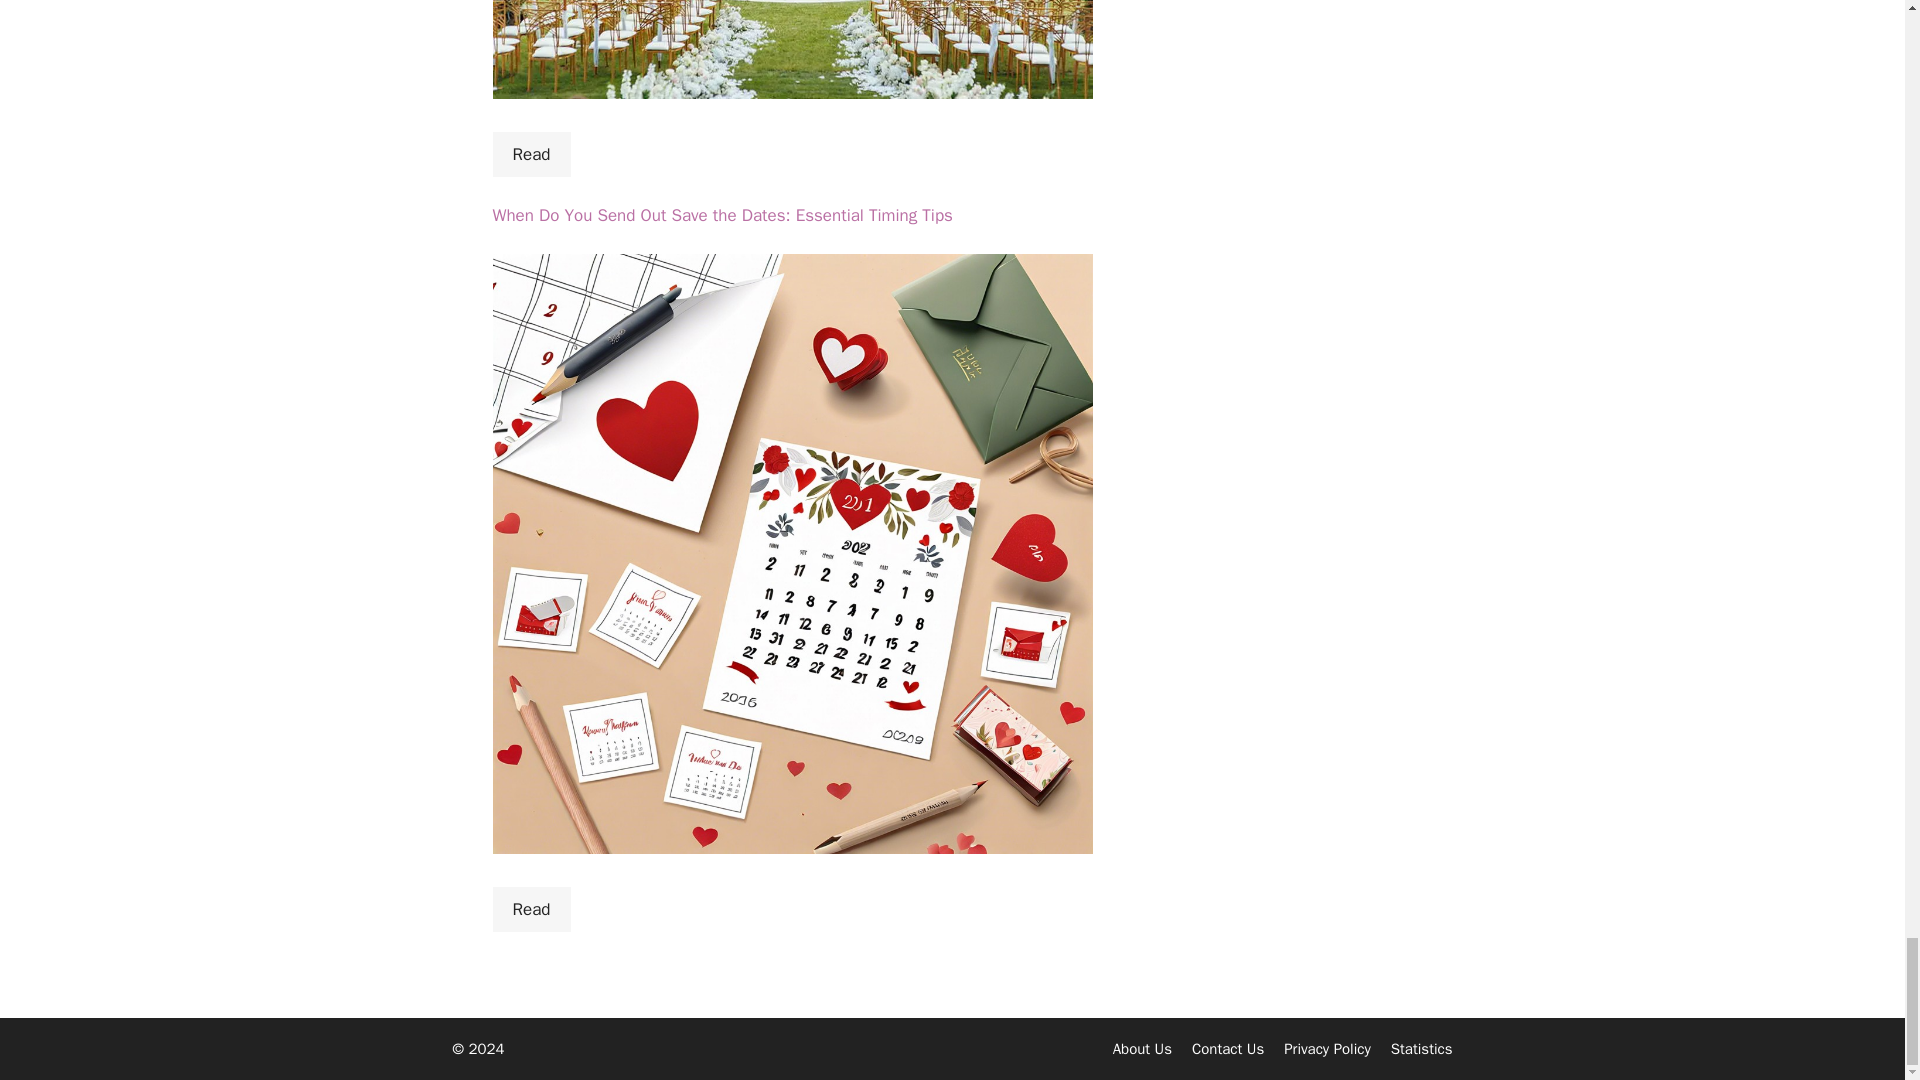  What do you see at coordinates (530, 910) in the screenshot?
I see `Read` at bounding box center [530, 910].